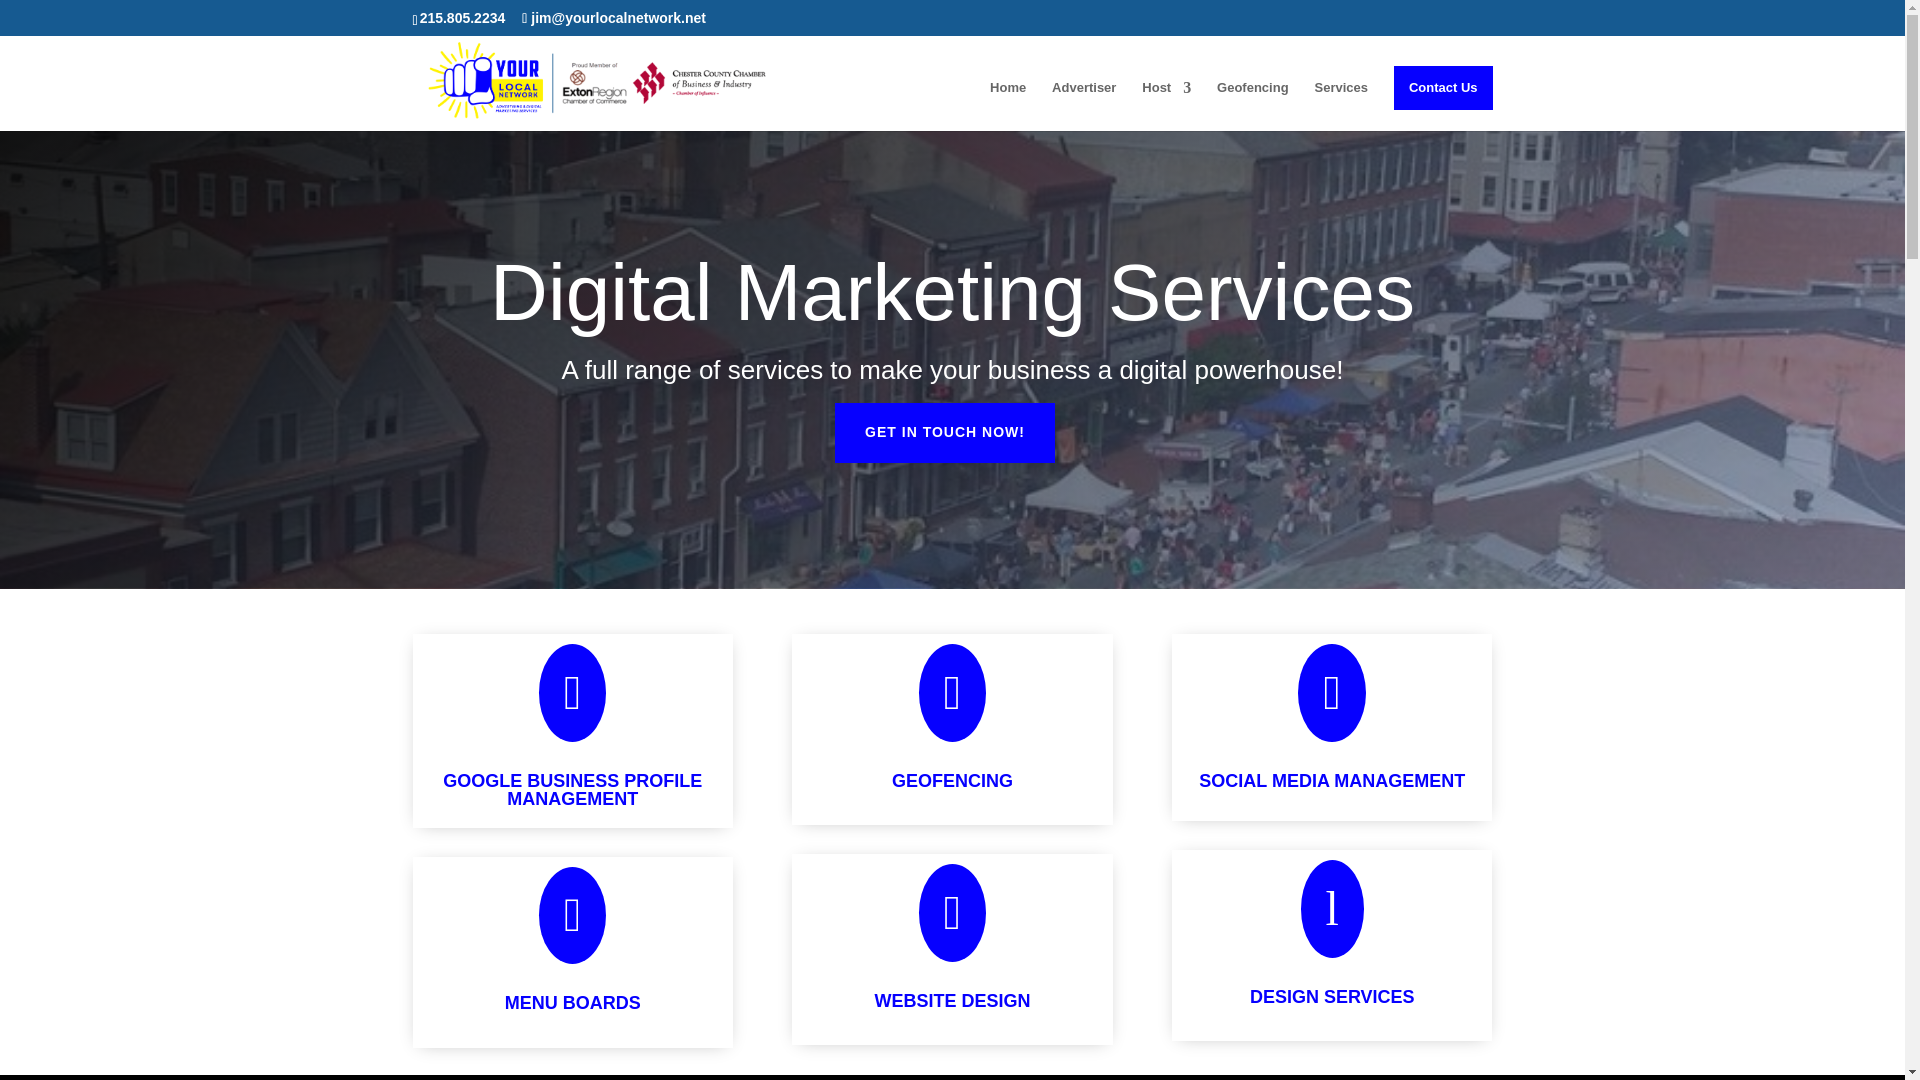  What do you see at coordinates (944, 432) in the screenshot?
I see `GET IN TOUCH NOW!` at bounding box center [944, 432].